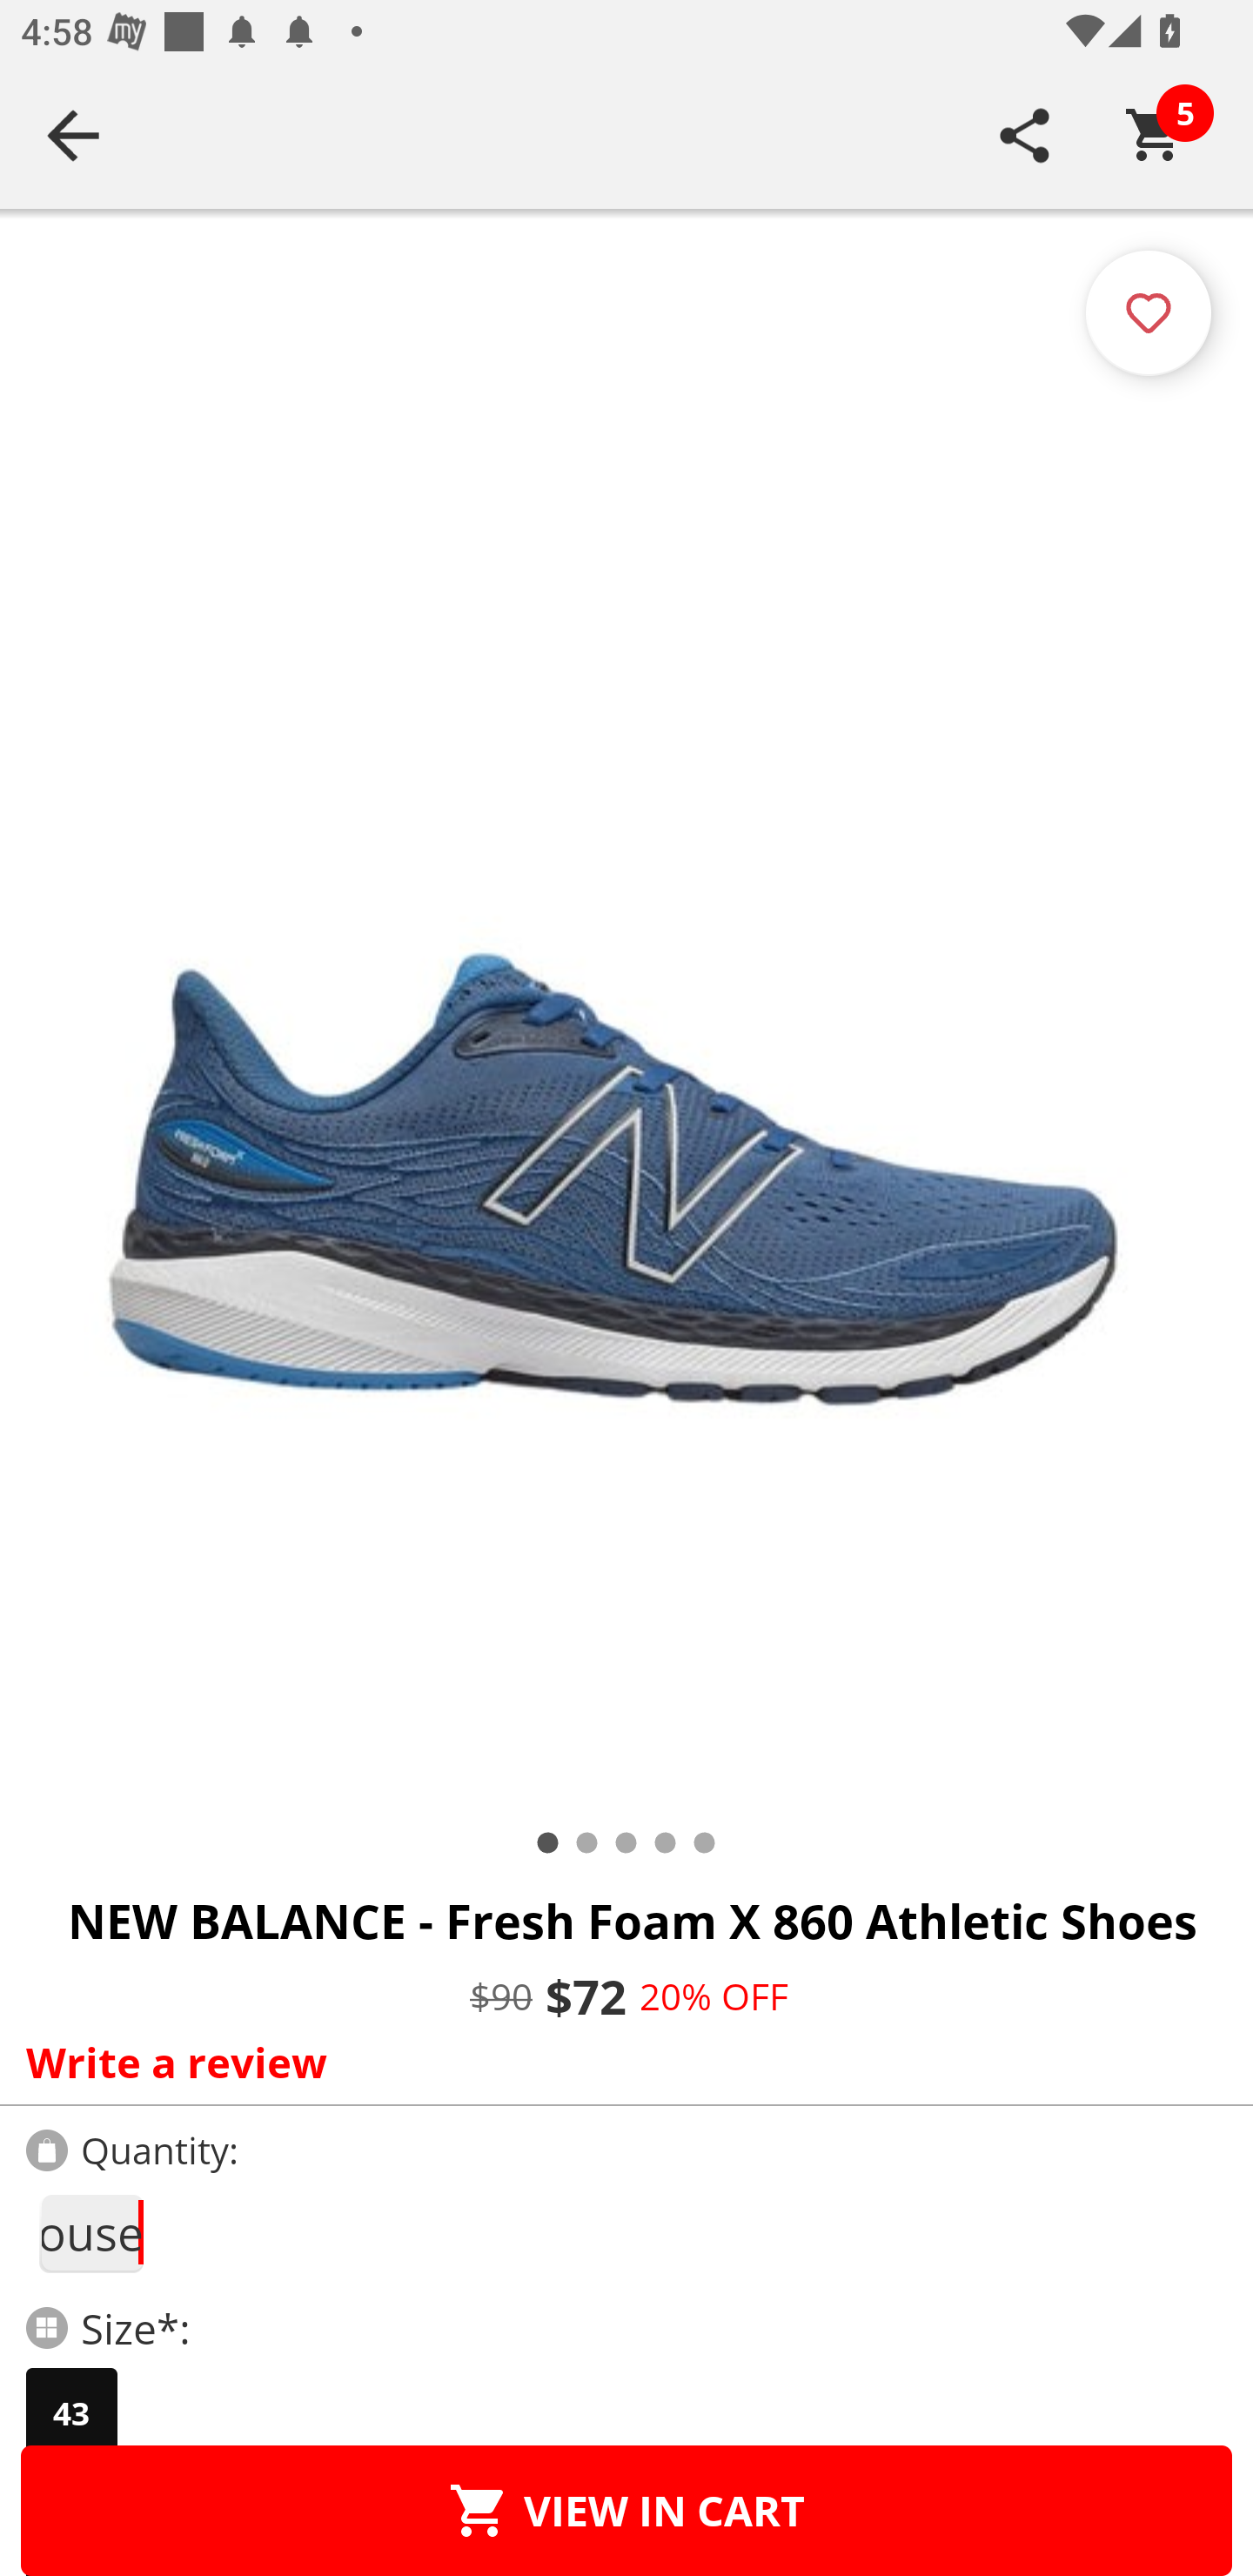 This screenshot has height=2576, width=1253. What do you see at coordinates (620, 2062) in the screenshot?
I see `Write a review` at bounding box center [620, 2062].